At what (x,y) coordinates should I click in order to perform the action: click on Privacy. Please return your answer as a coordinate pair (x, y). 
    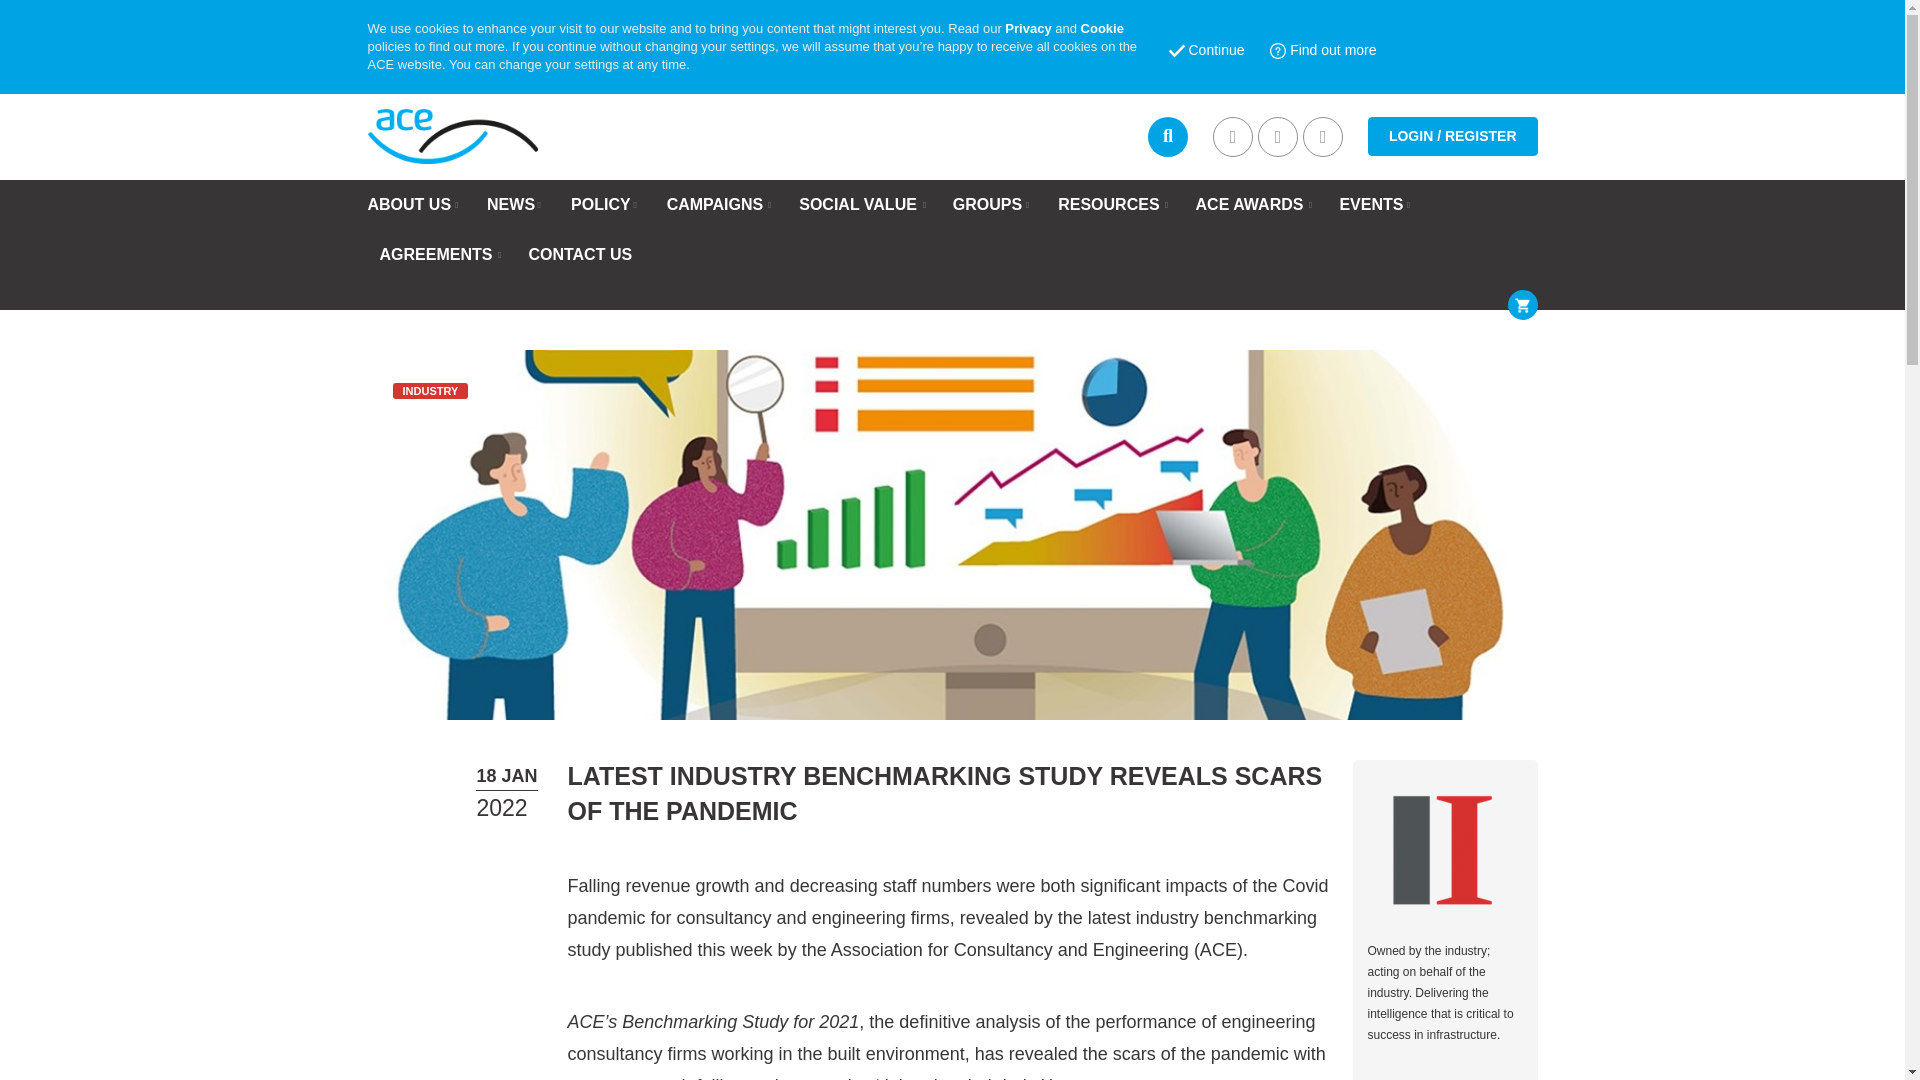
    Looking at the image, I should click on (1027, 28).